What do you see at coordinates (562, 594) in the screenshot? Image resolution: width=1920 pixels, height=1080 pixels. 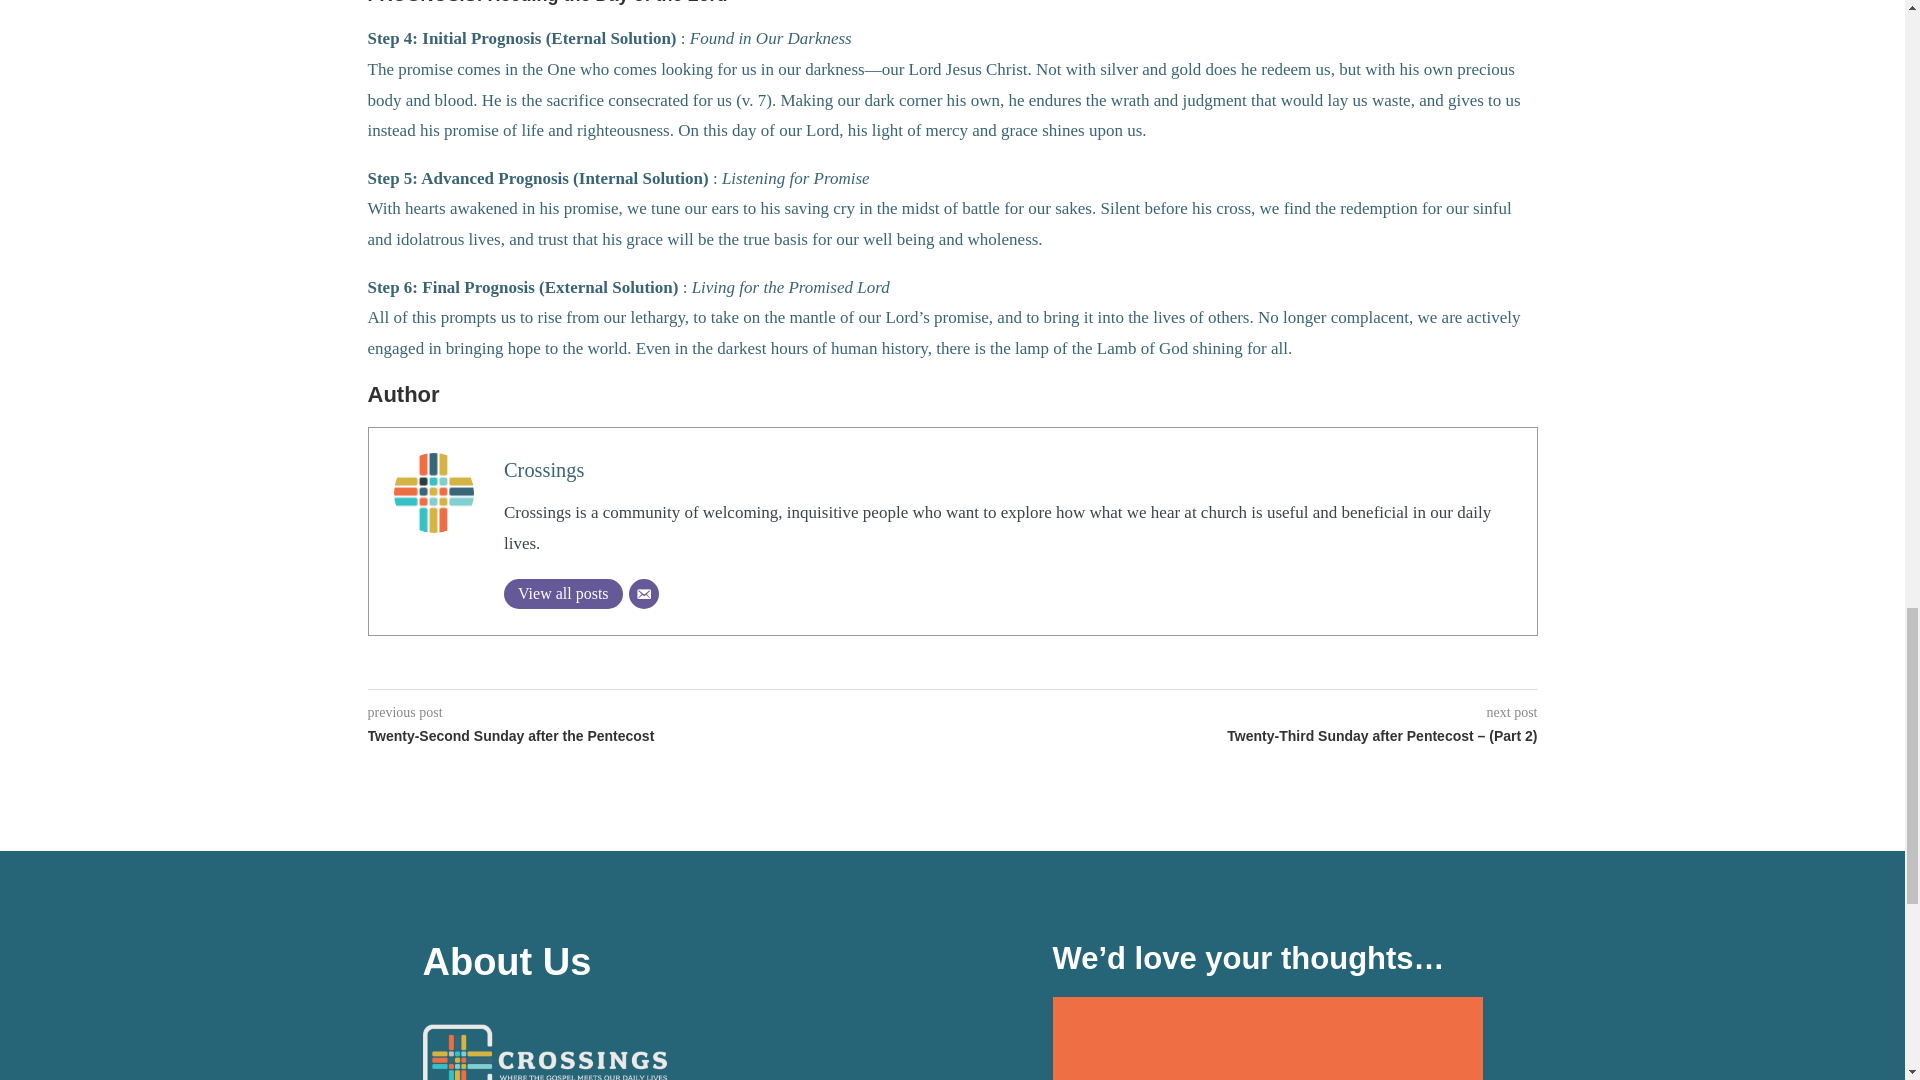 I see `View all posts` at bounding box center [562, 594].